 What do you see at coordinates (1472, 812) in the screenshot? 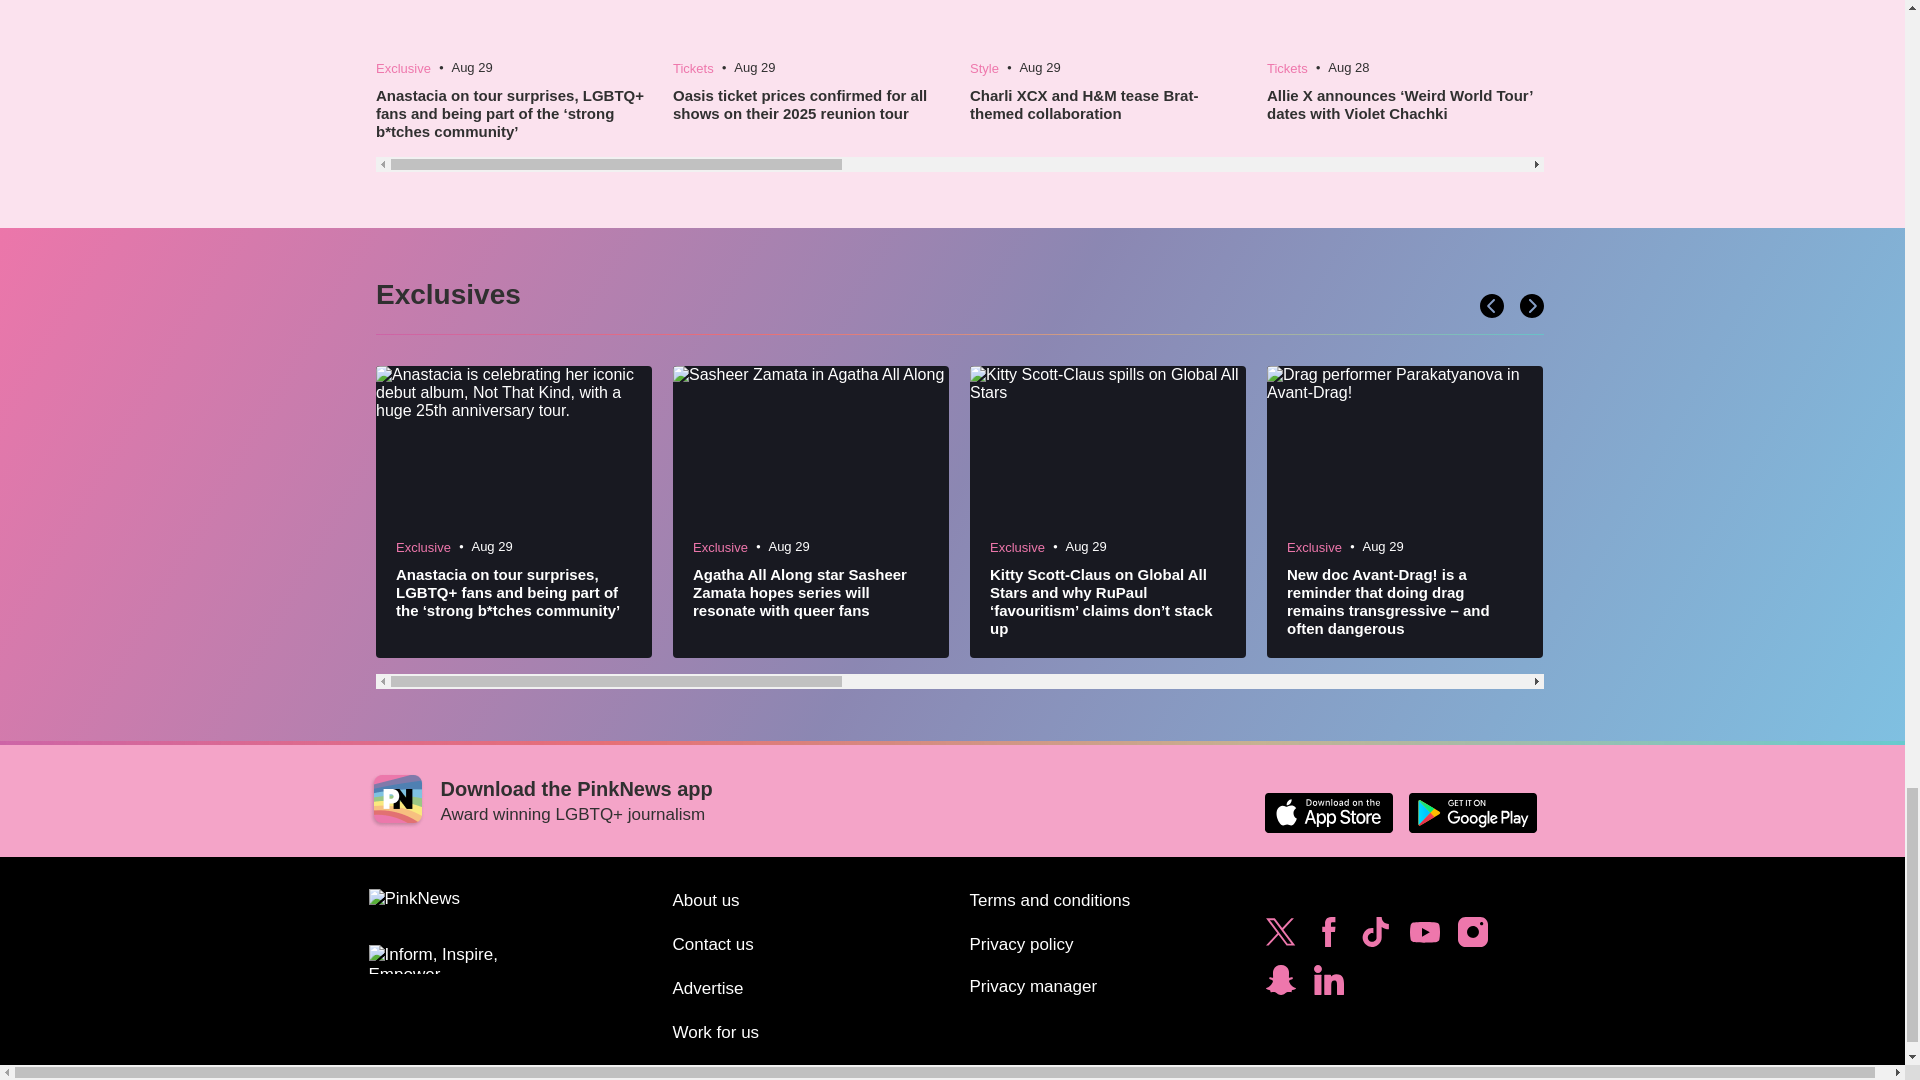
I see `Download the PinkNews app on Google Play` at bounding box center [1472, 812].